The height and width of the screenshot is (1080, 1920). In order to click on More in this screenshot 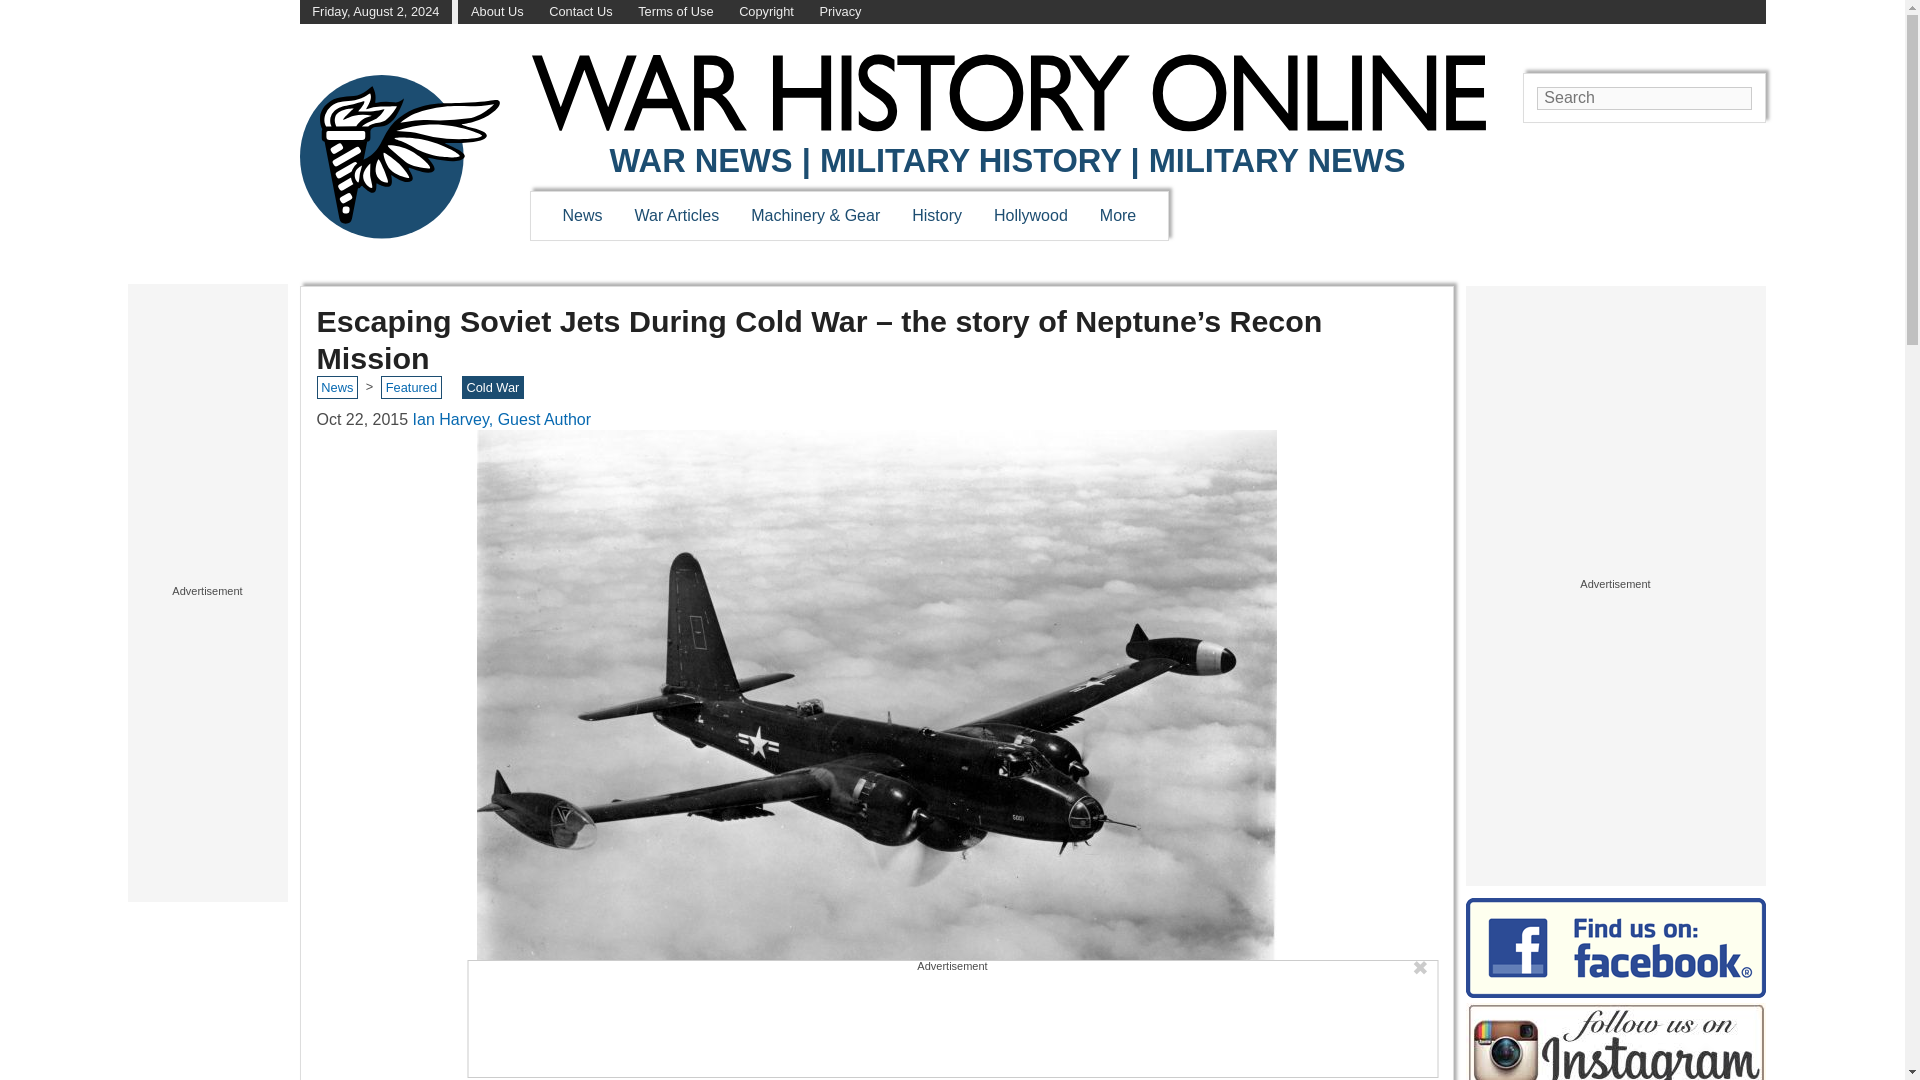, I will do `click(1118, 215)`.